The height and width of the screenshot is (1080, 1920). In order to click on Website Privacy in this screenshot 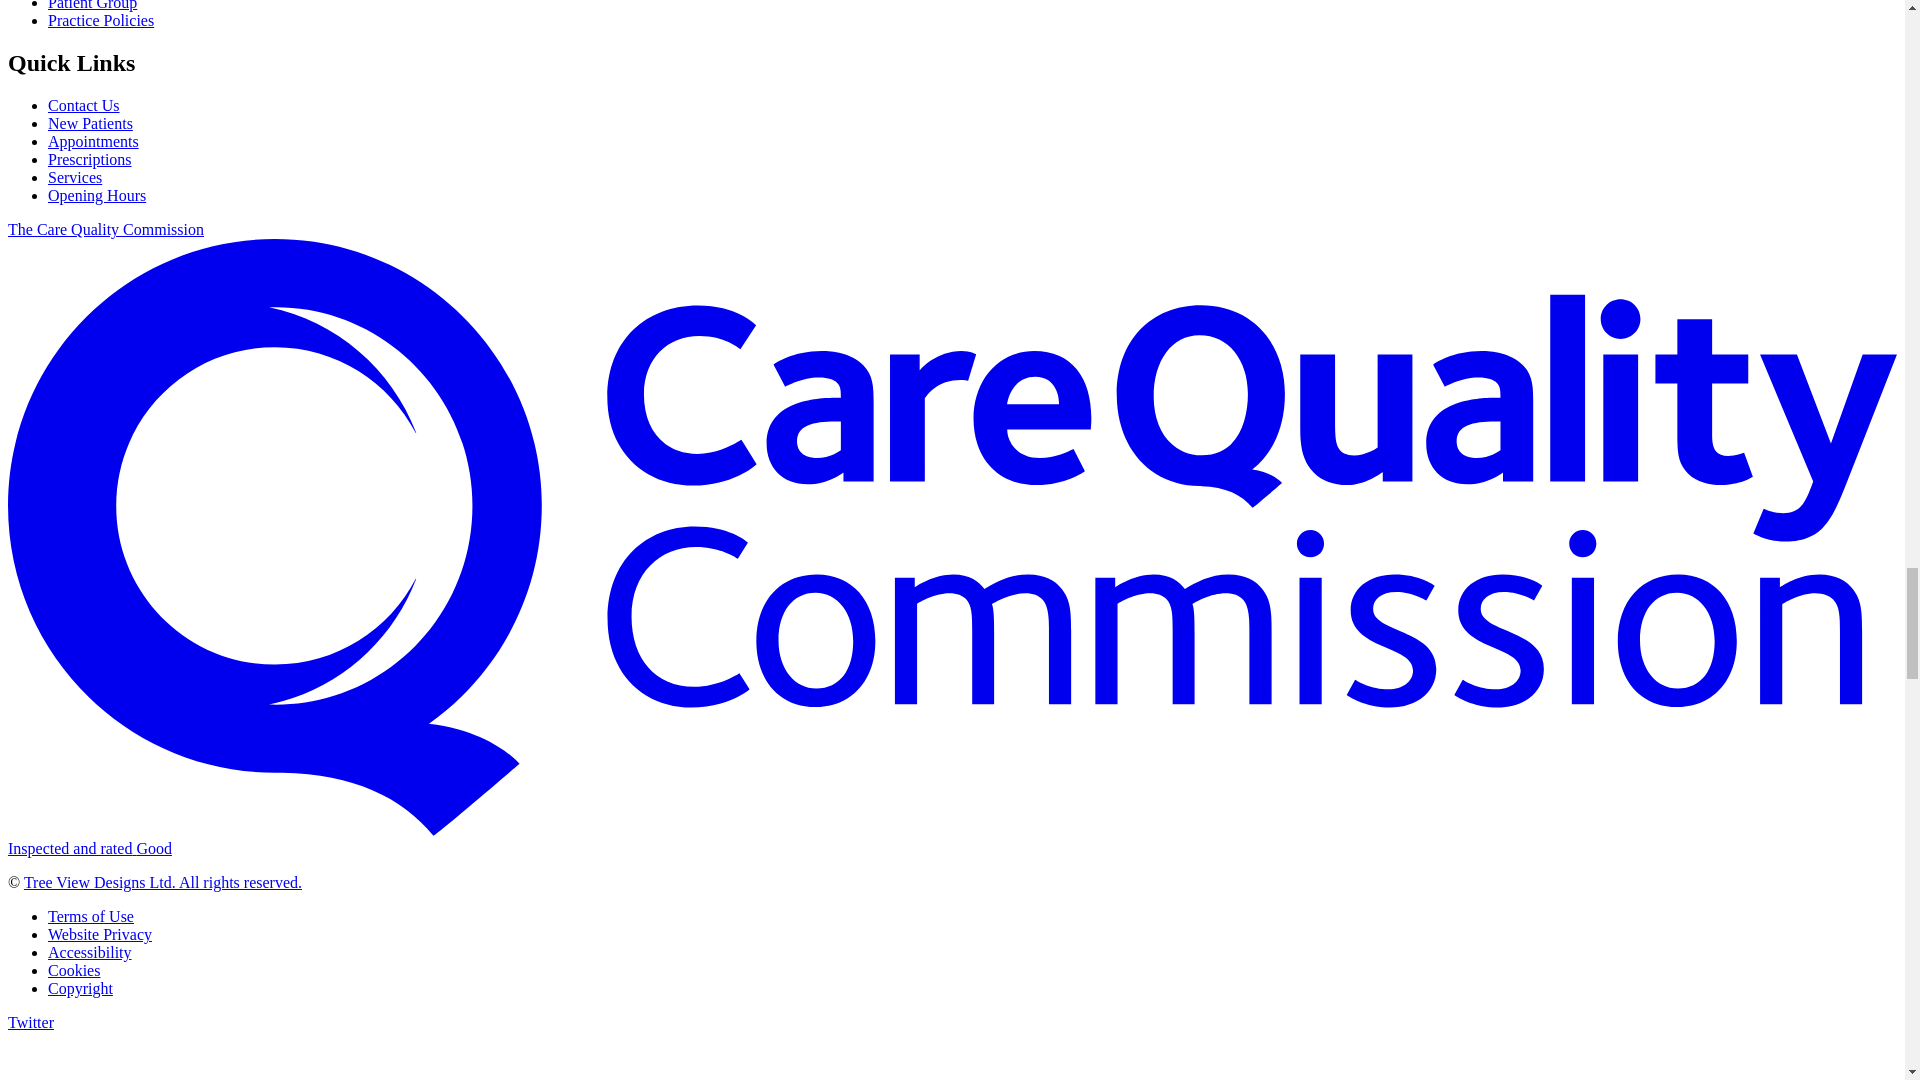, I will do `click(100, 934)`.